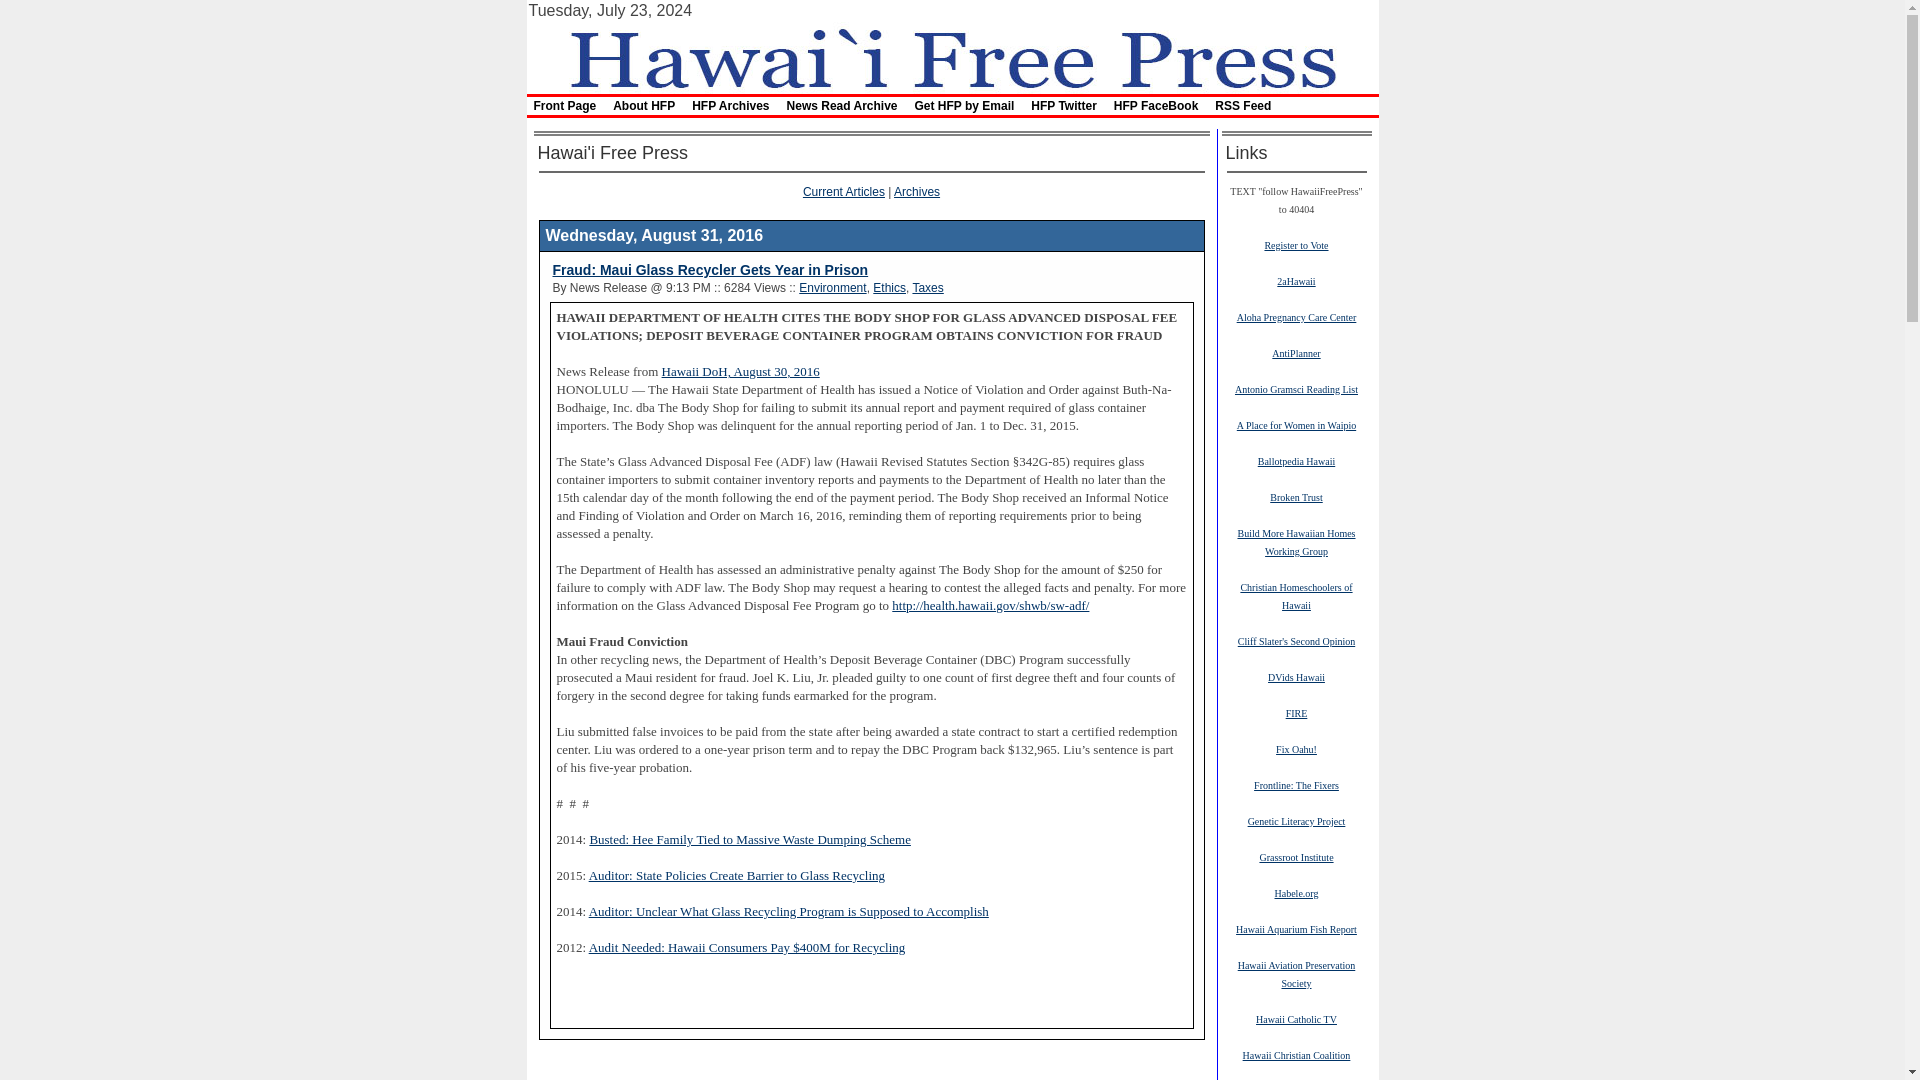  I want to click on Taxes, so click(927, 287).